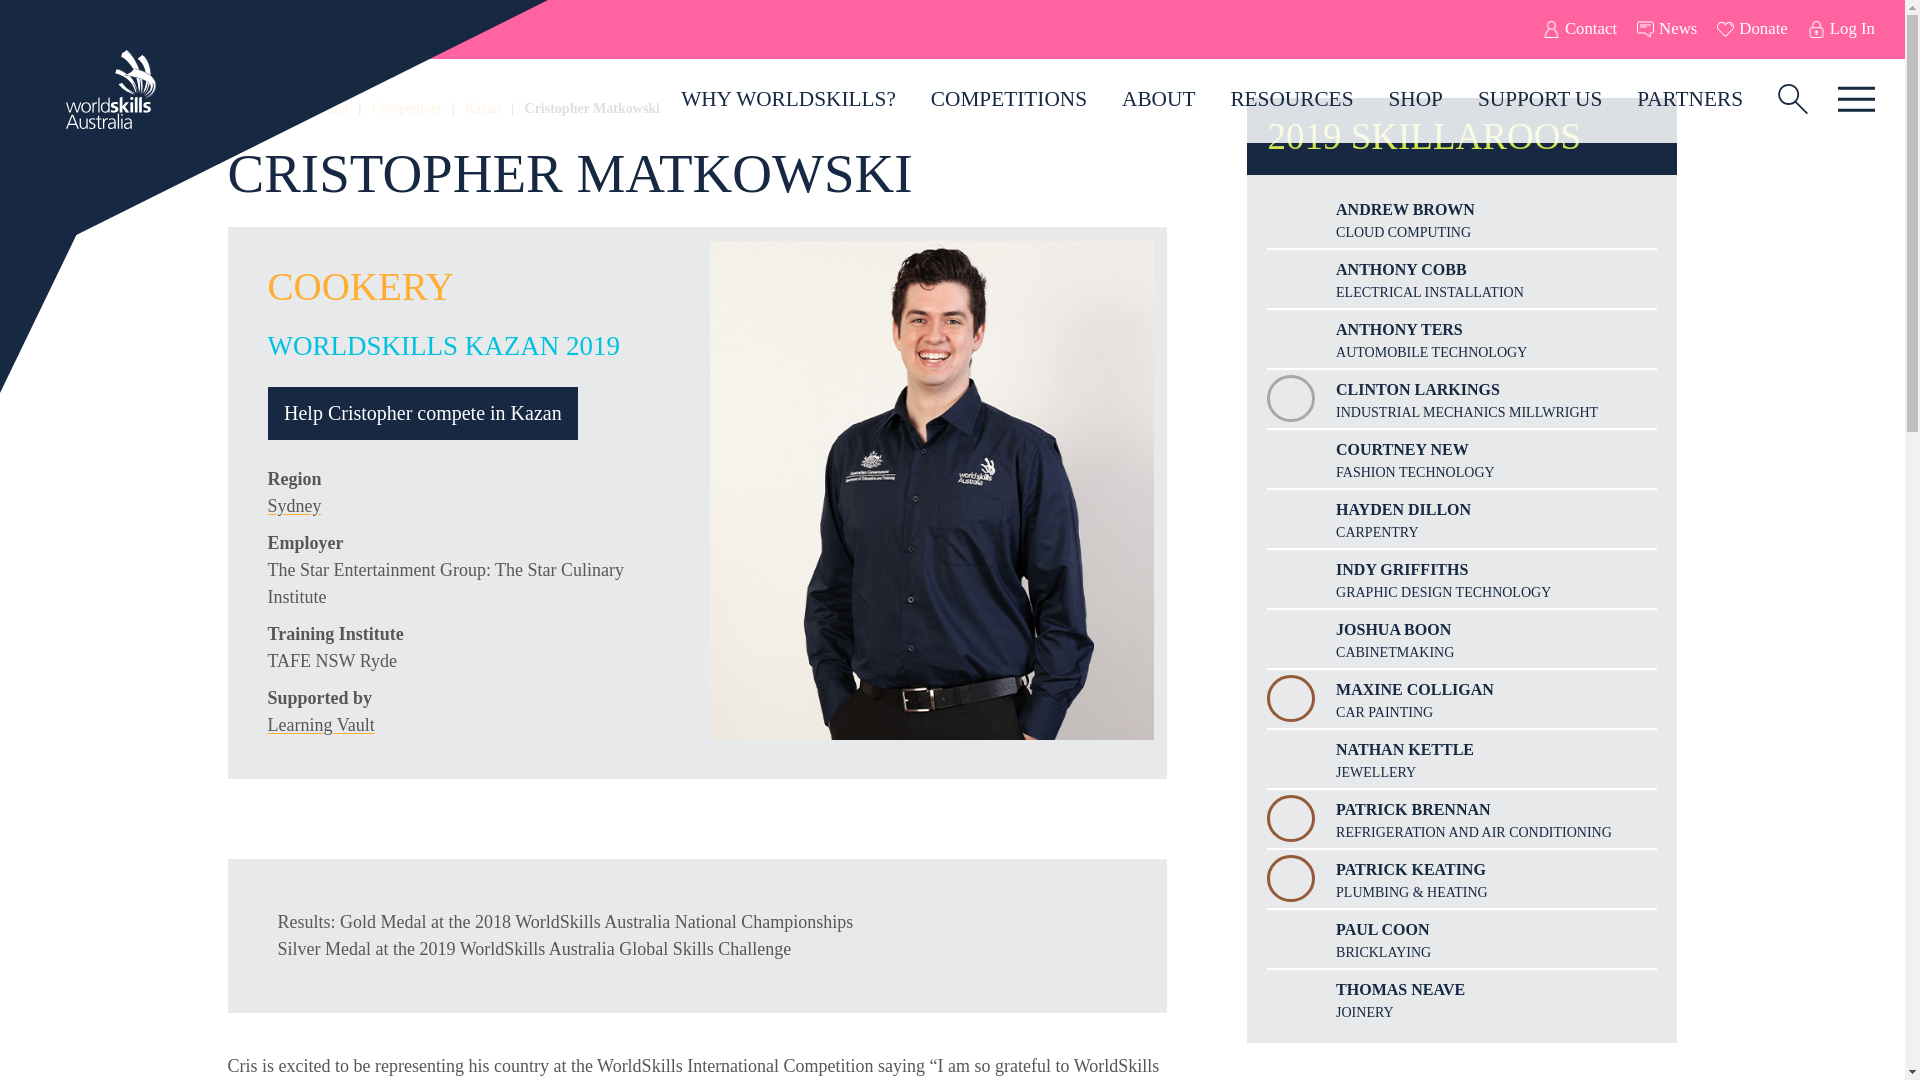  Describe the element at coordinates (1462, 939) in the screenshot. I see `PAUL COON
BRICKLAYING` at that location.